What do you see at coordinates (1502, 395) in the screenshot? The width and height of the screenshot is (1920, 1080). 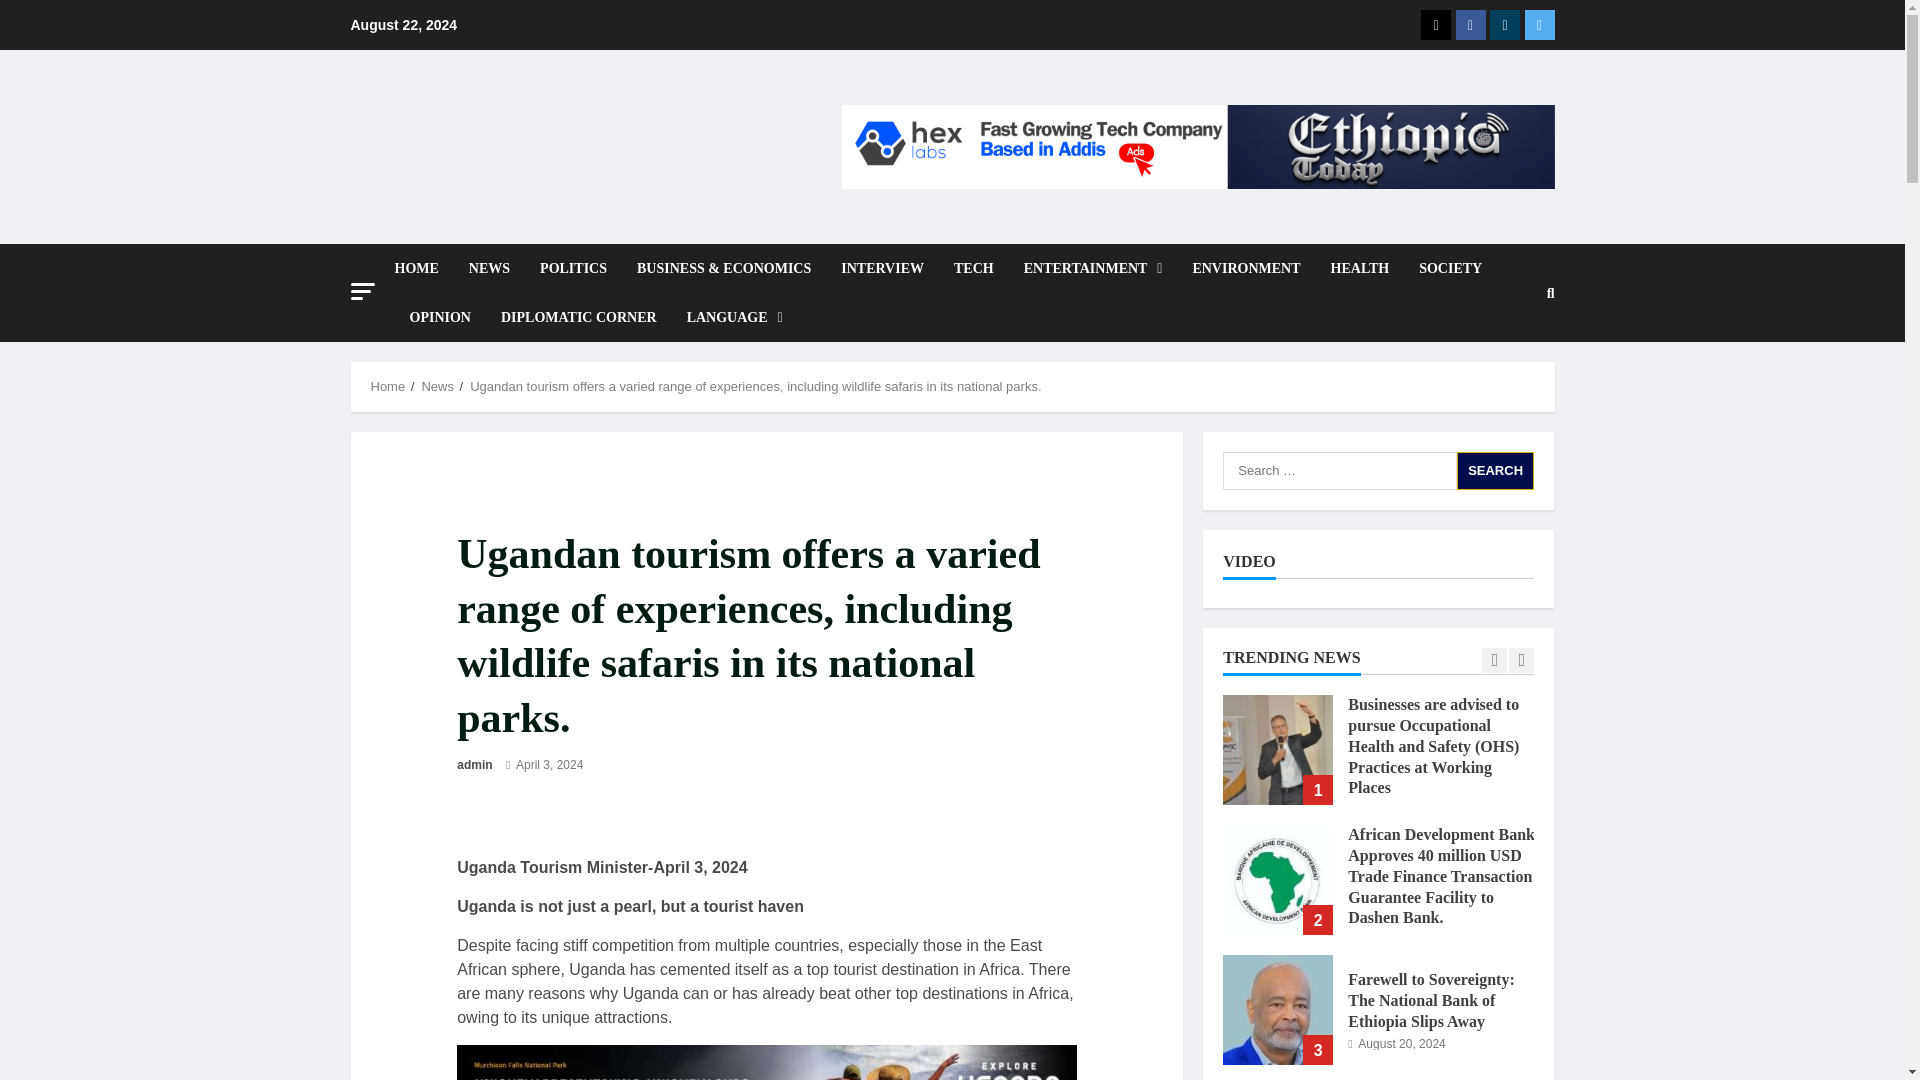 I see `Search` at bounding box center [1502, 395].